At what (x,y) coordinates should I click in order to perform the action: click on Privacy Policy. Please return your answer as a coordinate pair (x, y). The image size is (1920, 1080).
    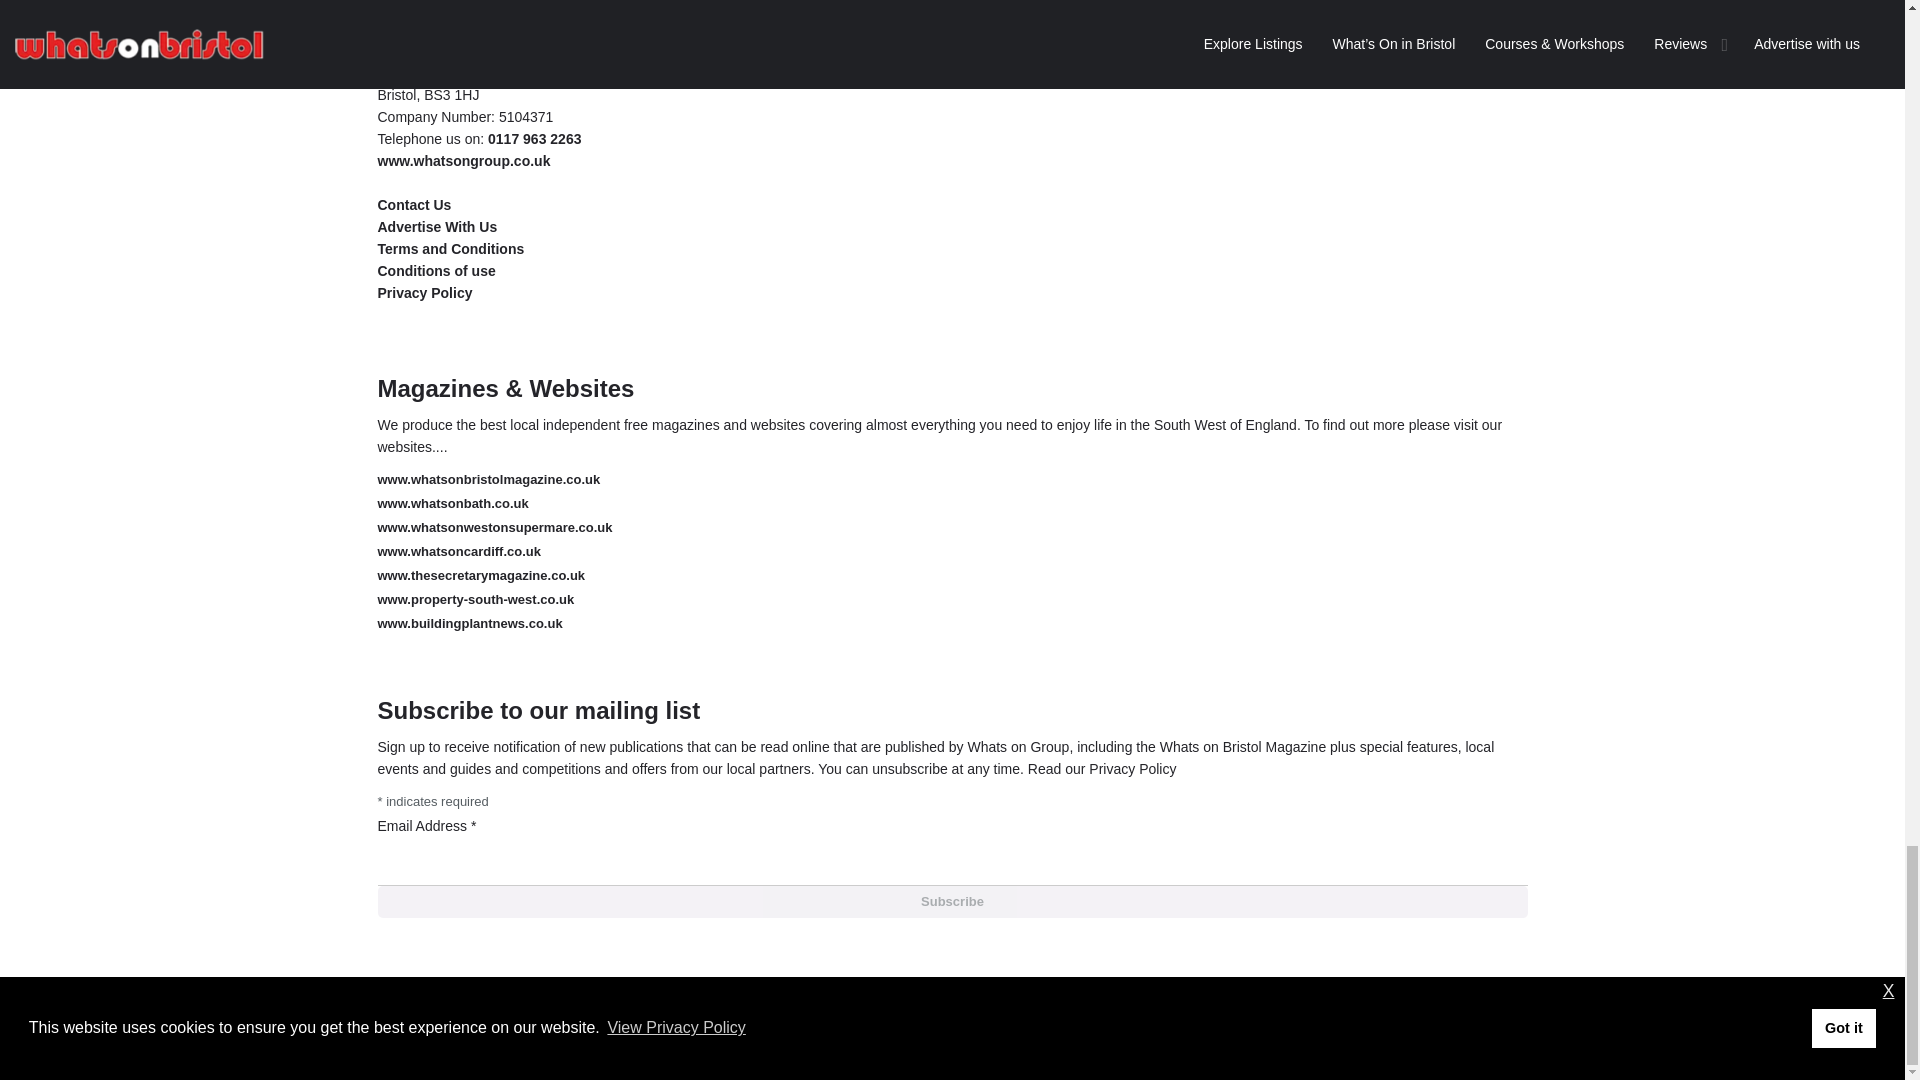
    Looking at the image, I should click on (425, 293).